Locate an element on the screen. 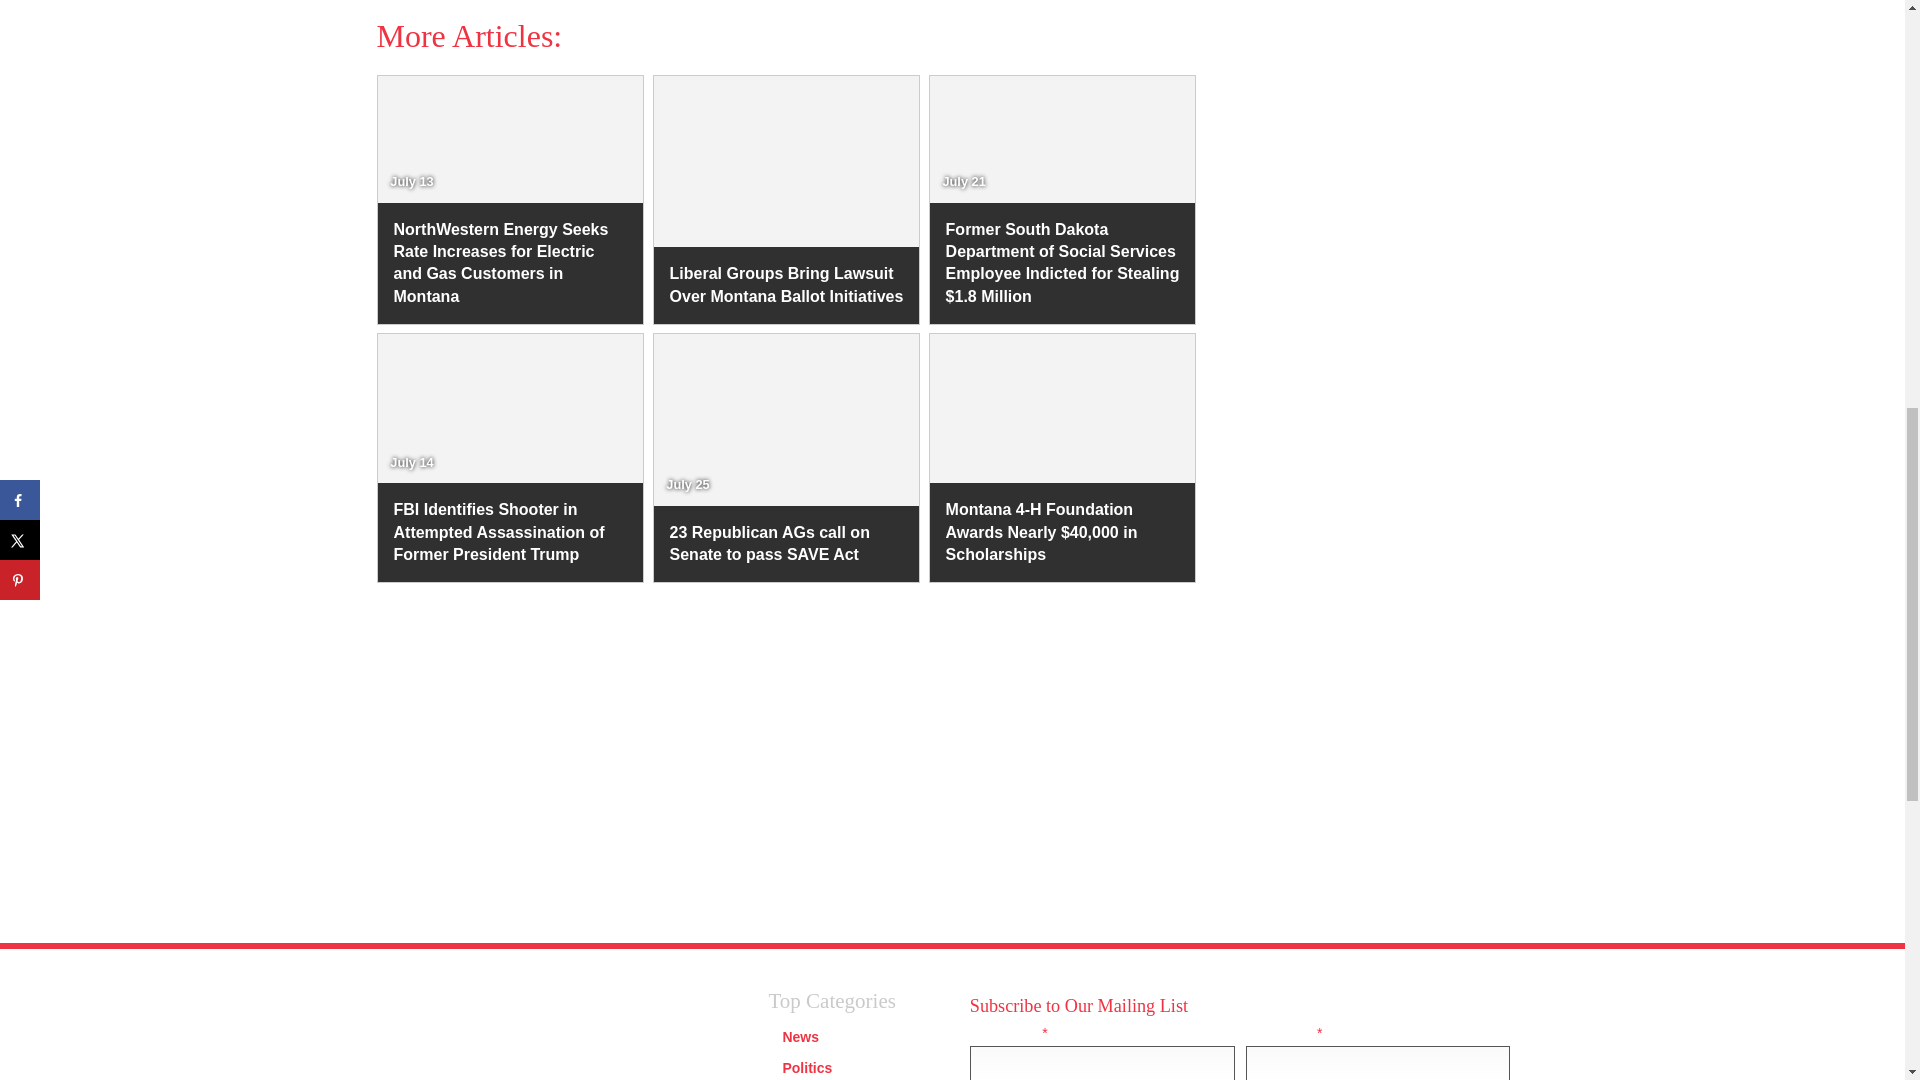 Image resolution: width=1920 pixels, height=1080 pixels. 23 Republican AGs call on Senate to pass SAVE Act is located at coordinates (786, 544).